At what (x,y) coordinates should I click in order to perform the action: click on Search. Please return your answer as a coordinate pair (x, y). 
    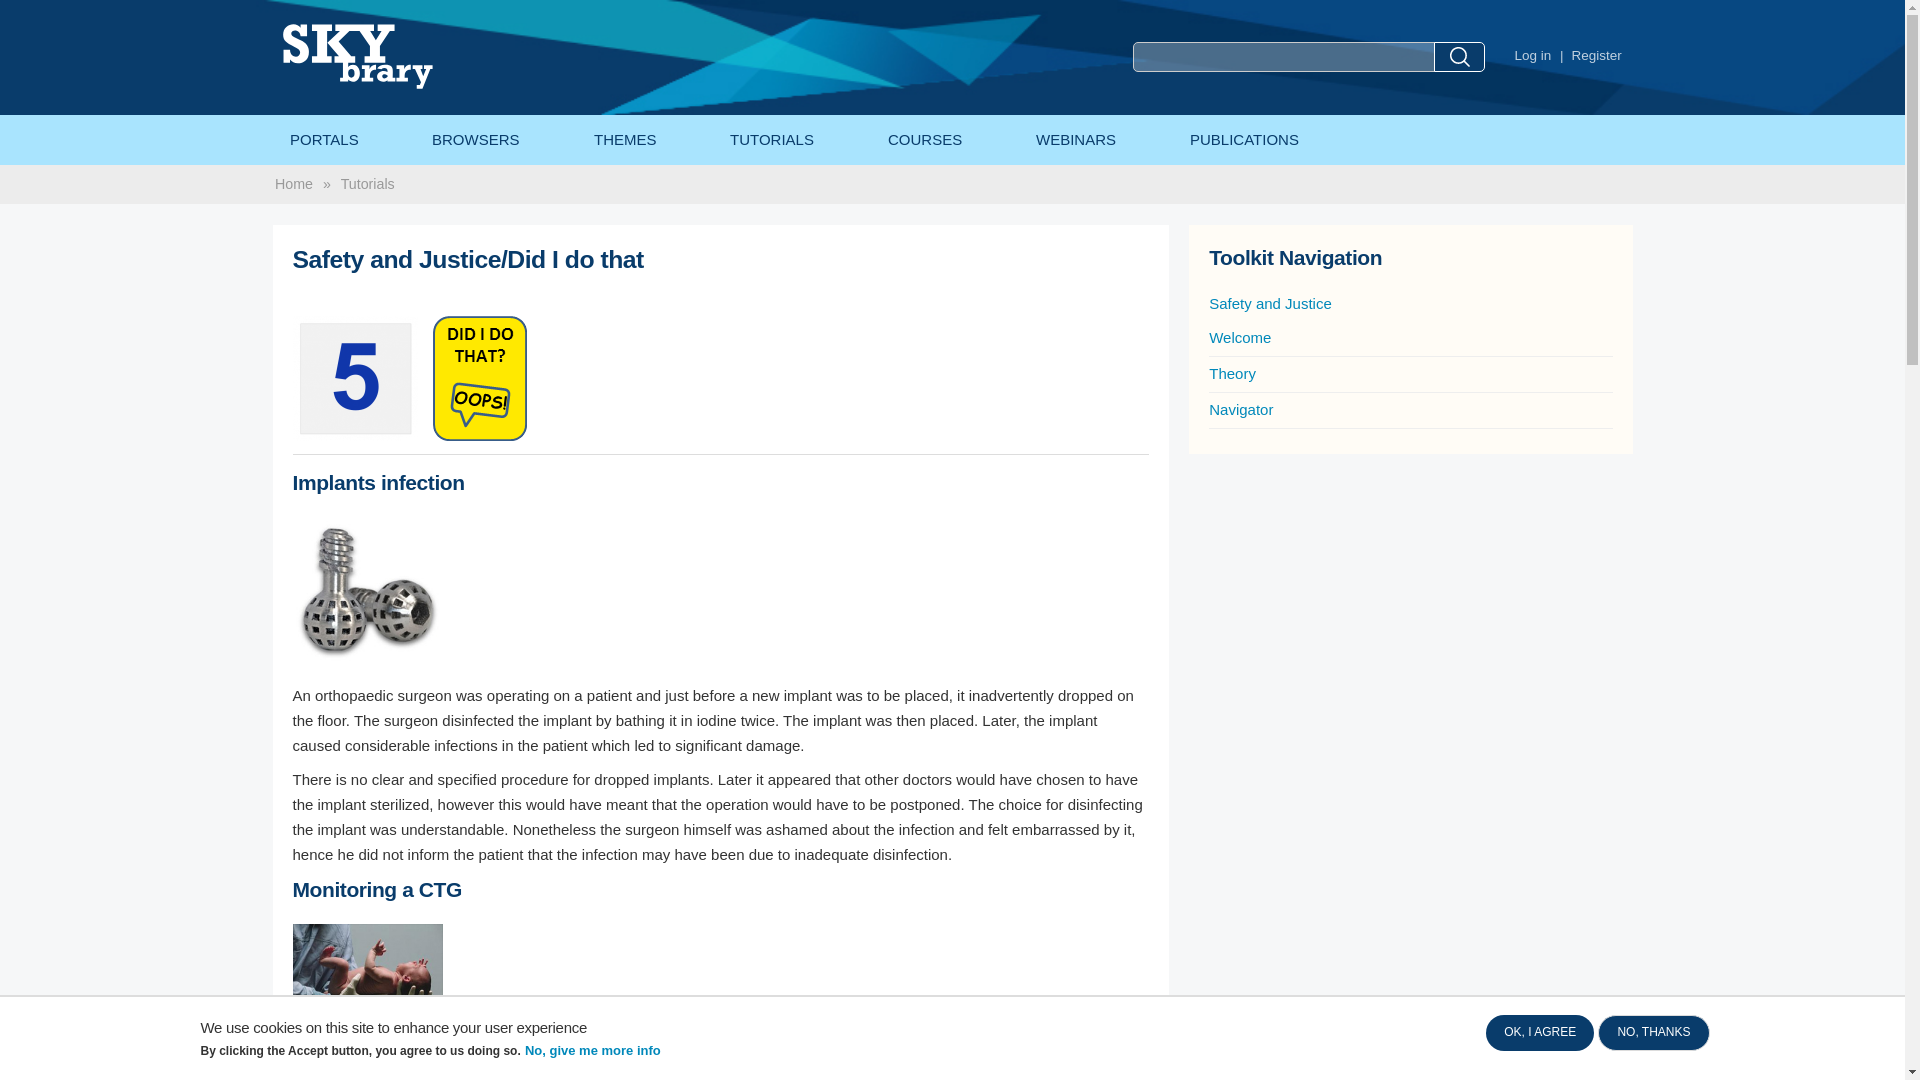
    Looking at the image, I should click on (1459, 57).